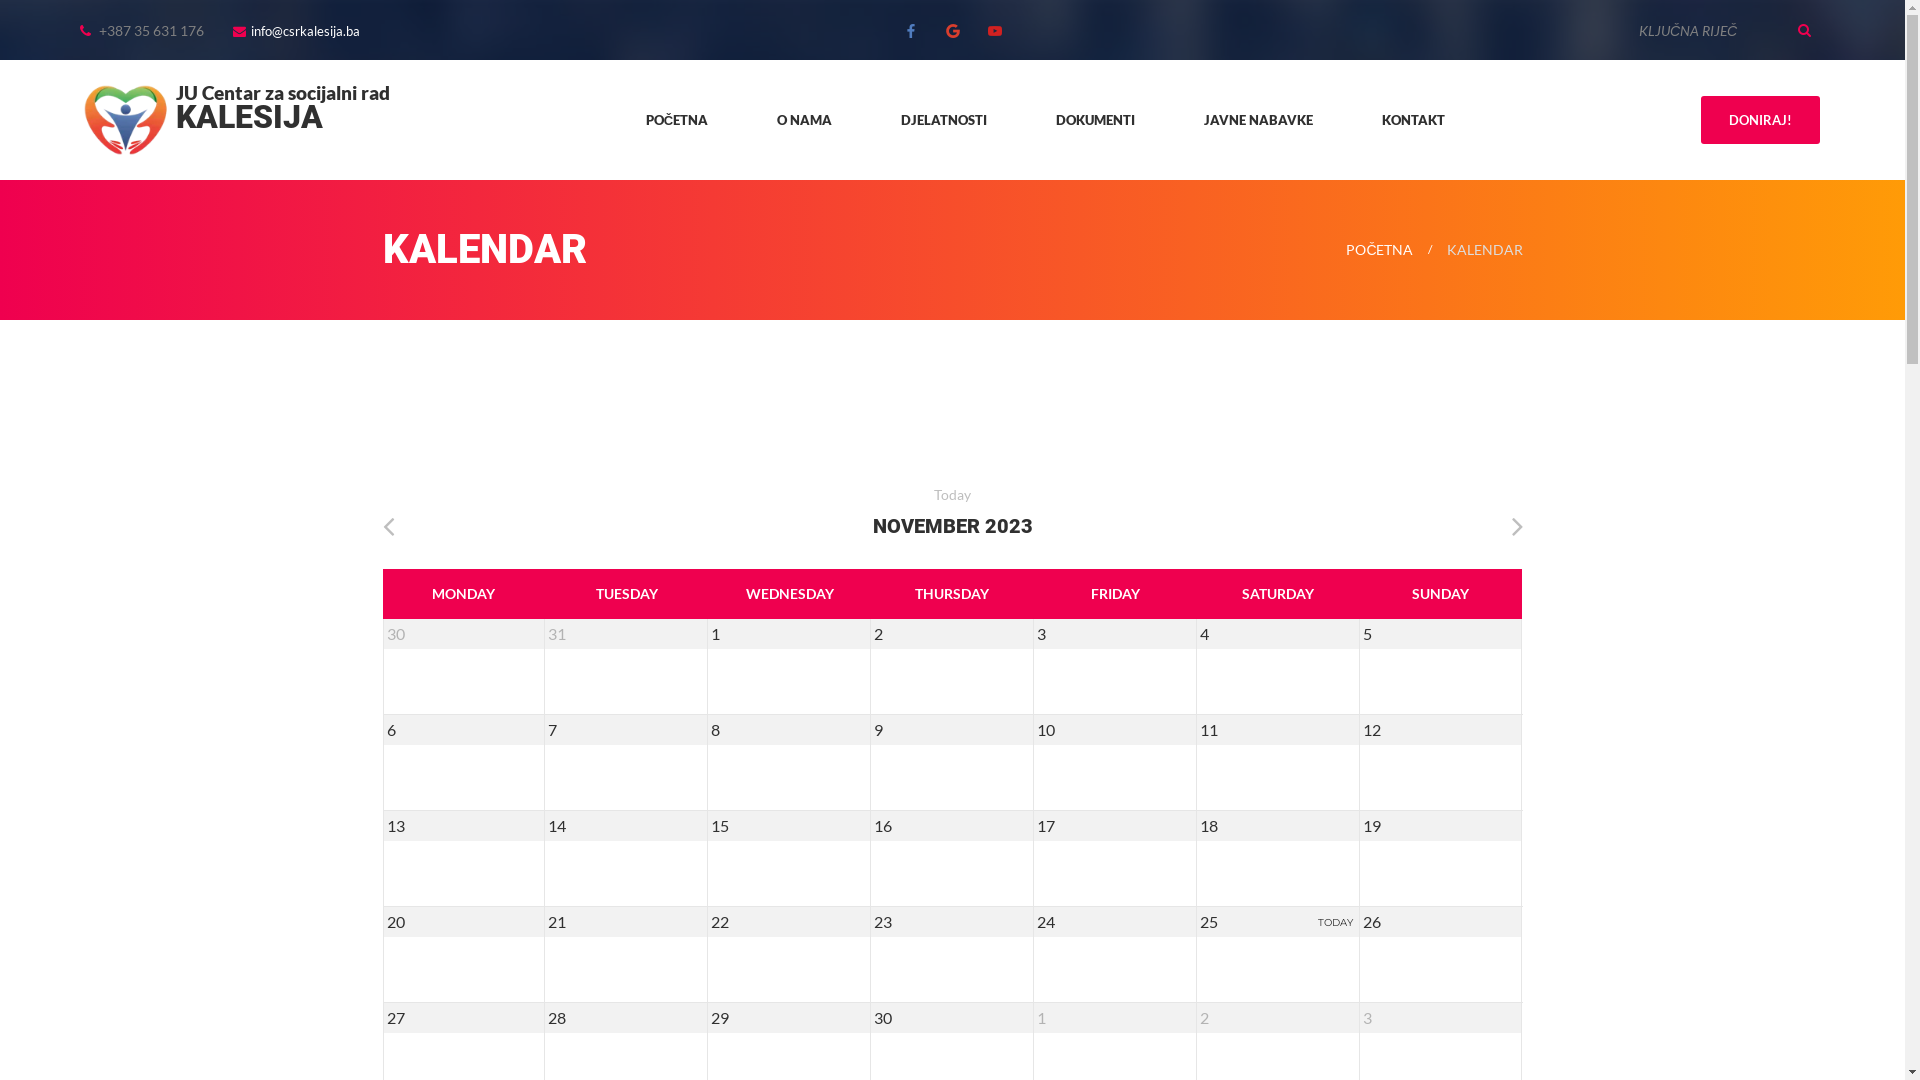 This screenshot has height=1080, width=1920. I want to click on SEARCH, so click(1805, 30).